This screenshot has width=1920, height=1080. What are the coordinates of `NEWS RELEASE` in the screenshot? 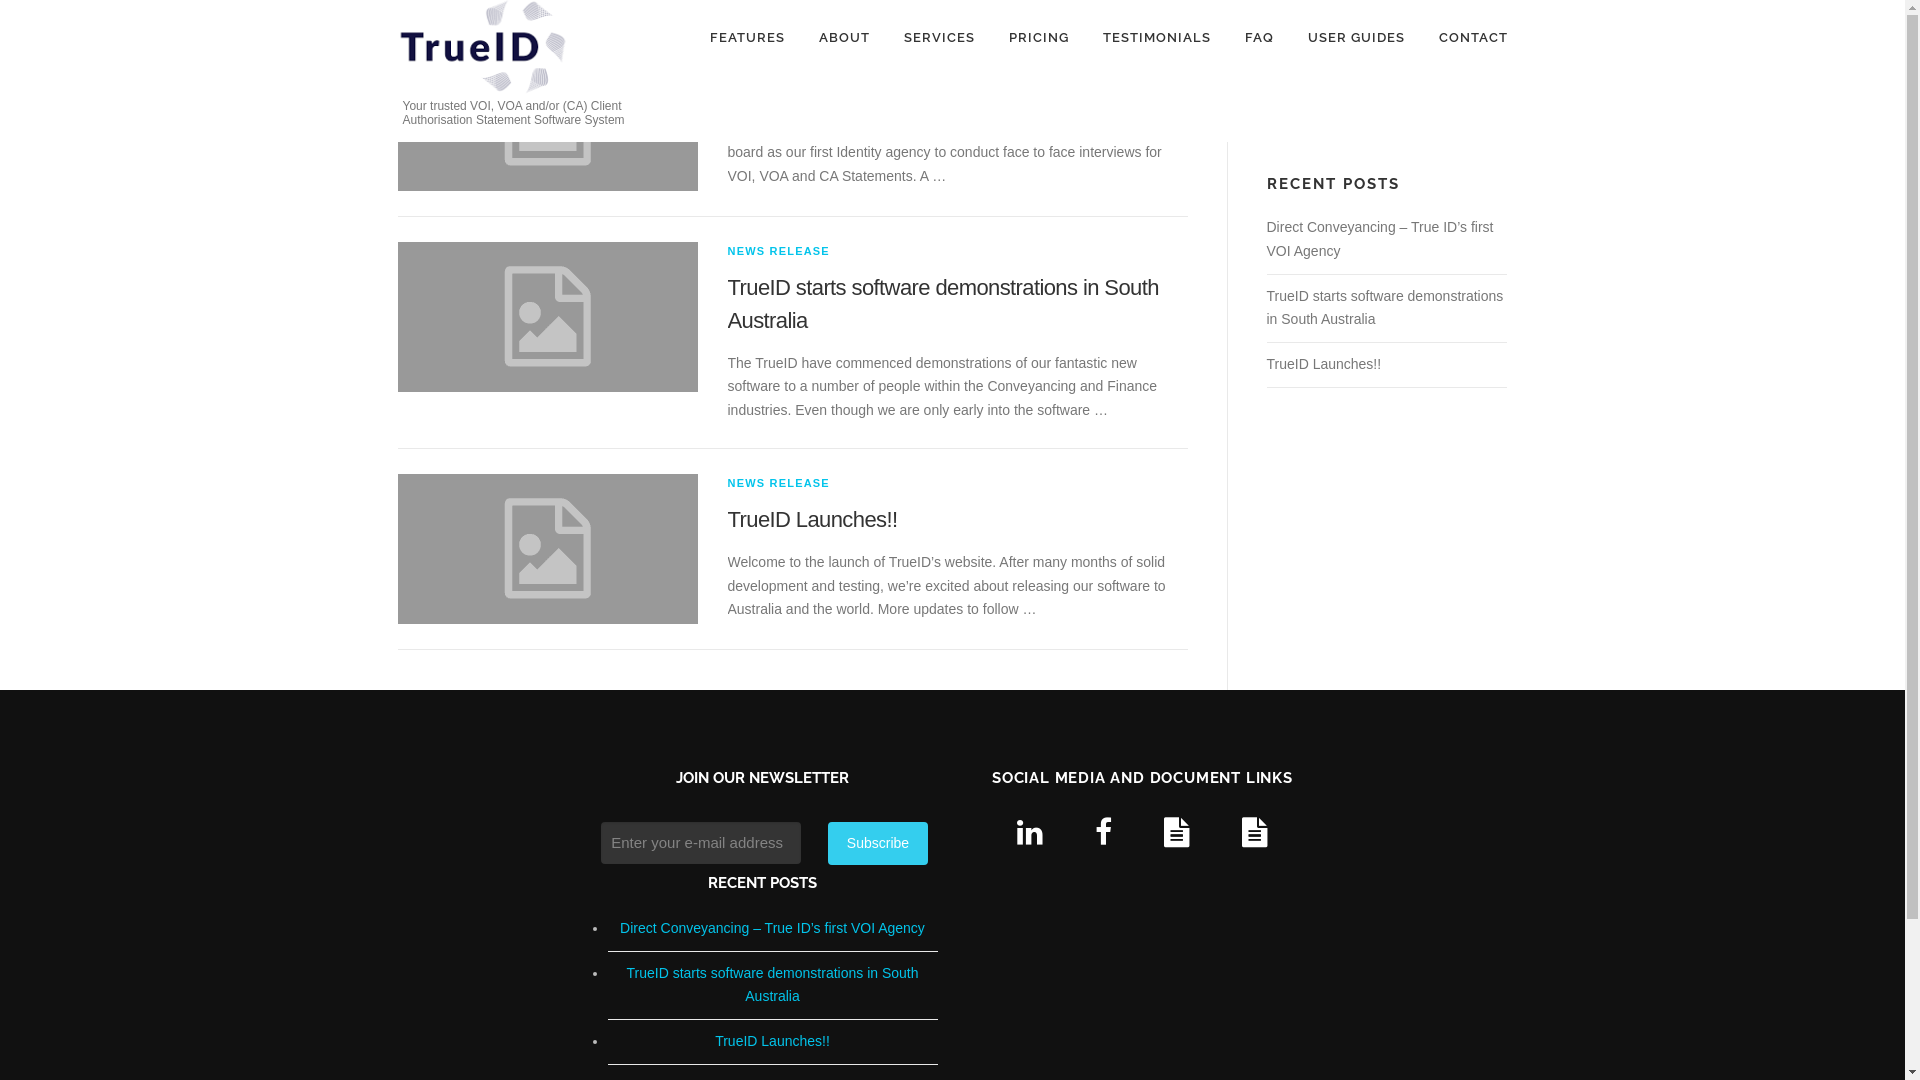 It's located at (779, 483).